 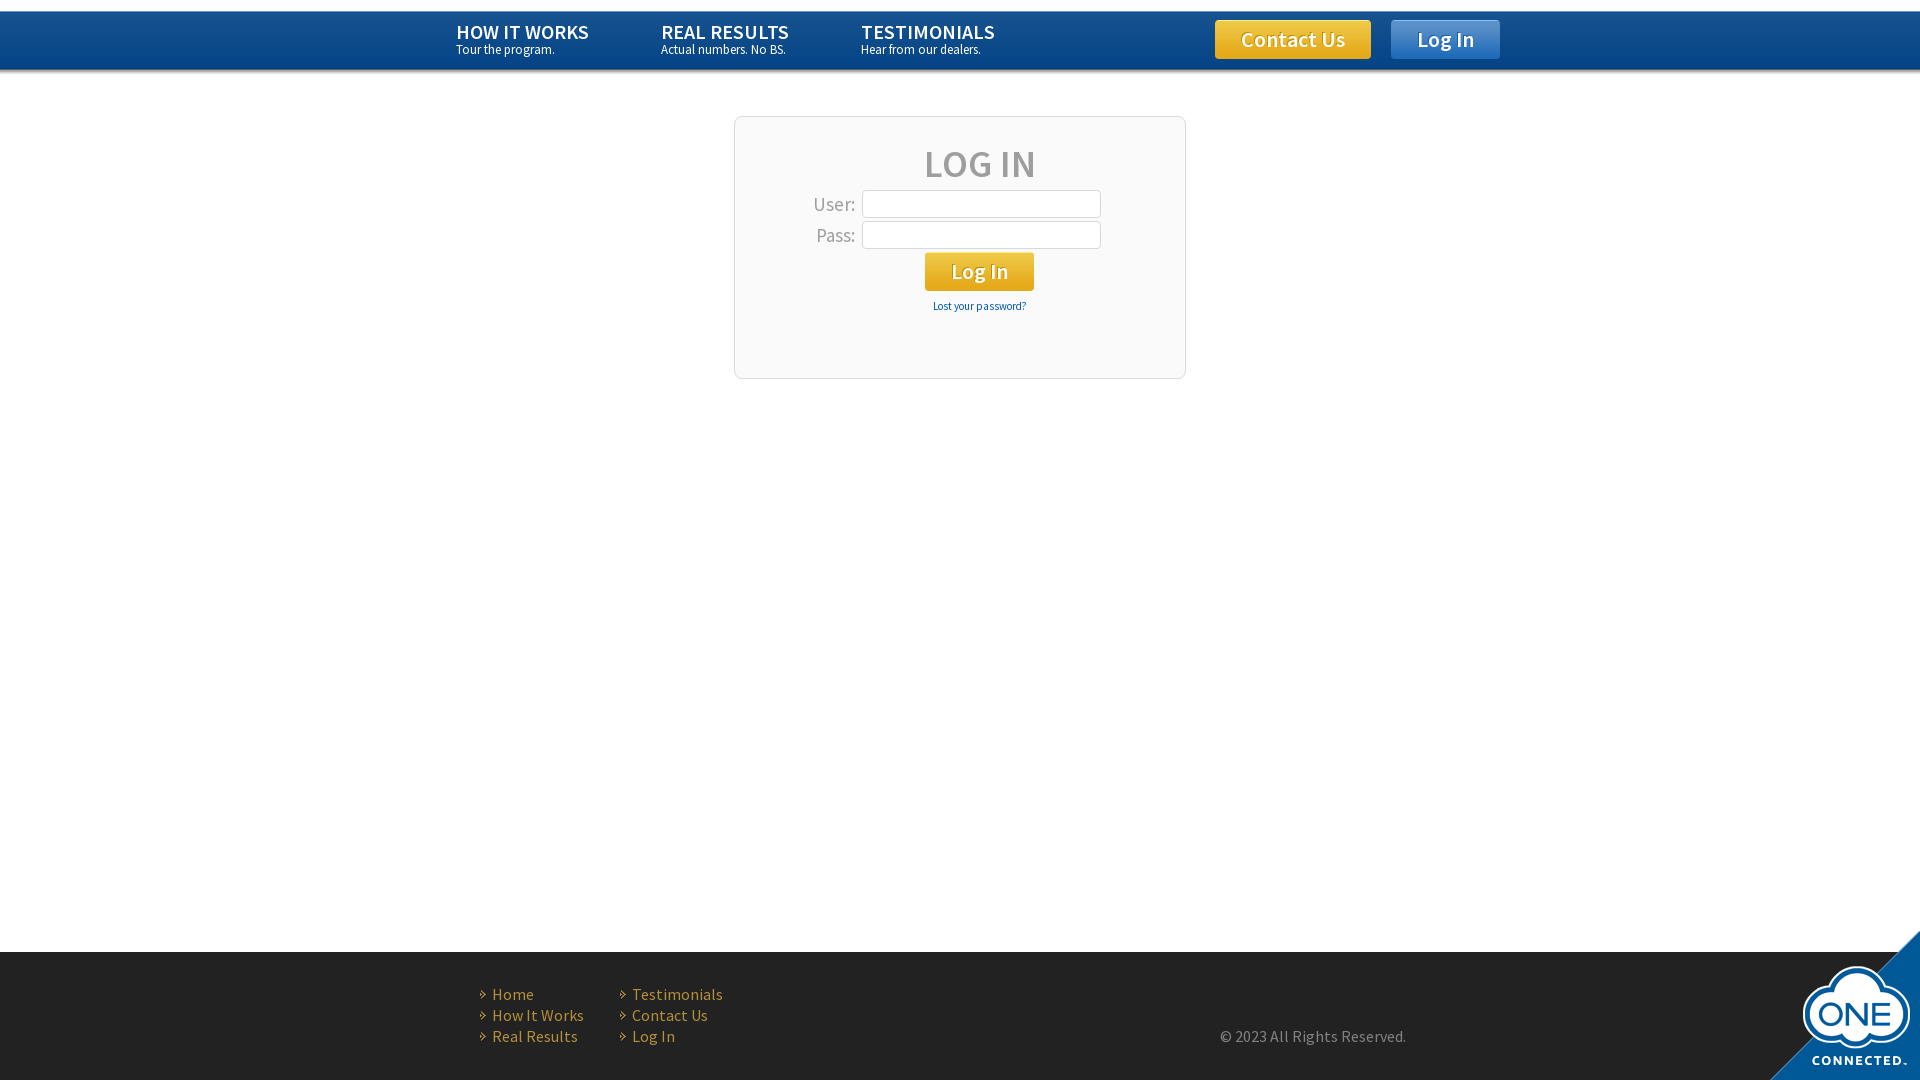 I want to click on Testimonials, so click(x=690, y=994).